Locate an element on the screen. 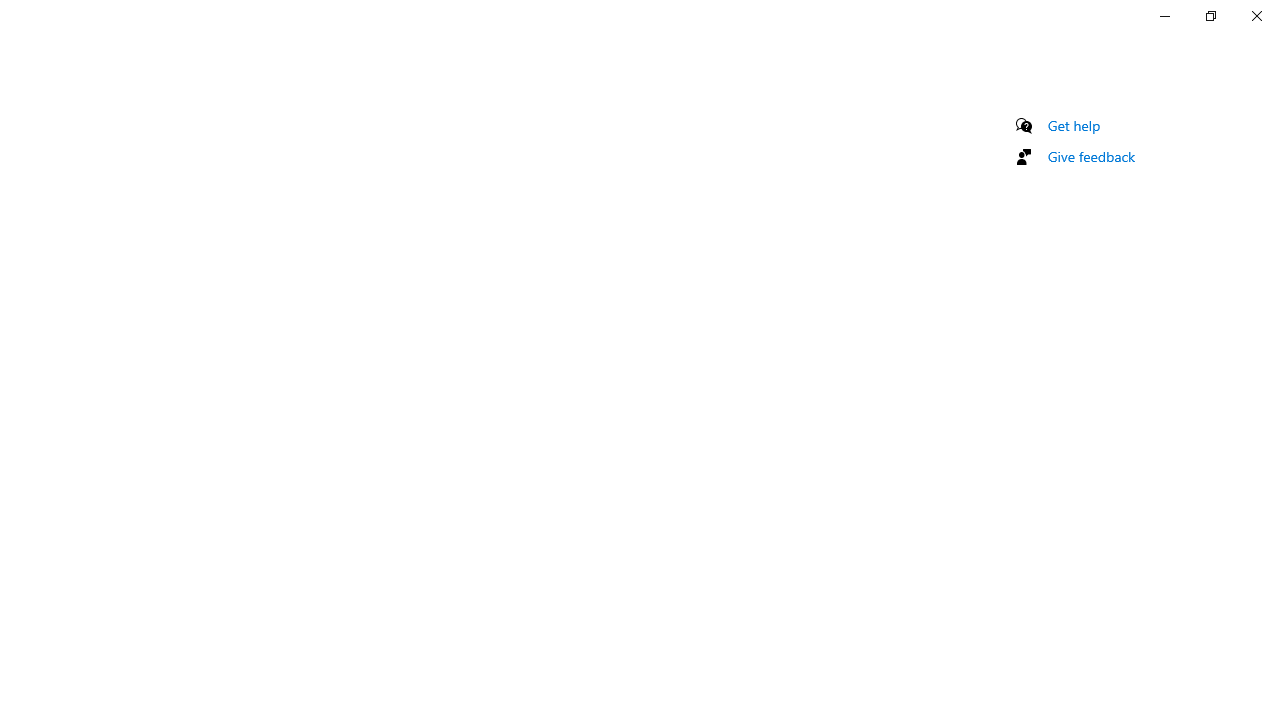 The width and height of the screenshot is (1280, 720). Give feedback is located at coordinates (1092, 156).